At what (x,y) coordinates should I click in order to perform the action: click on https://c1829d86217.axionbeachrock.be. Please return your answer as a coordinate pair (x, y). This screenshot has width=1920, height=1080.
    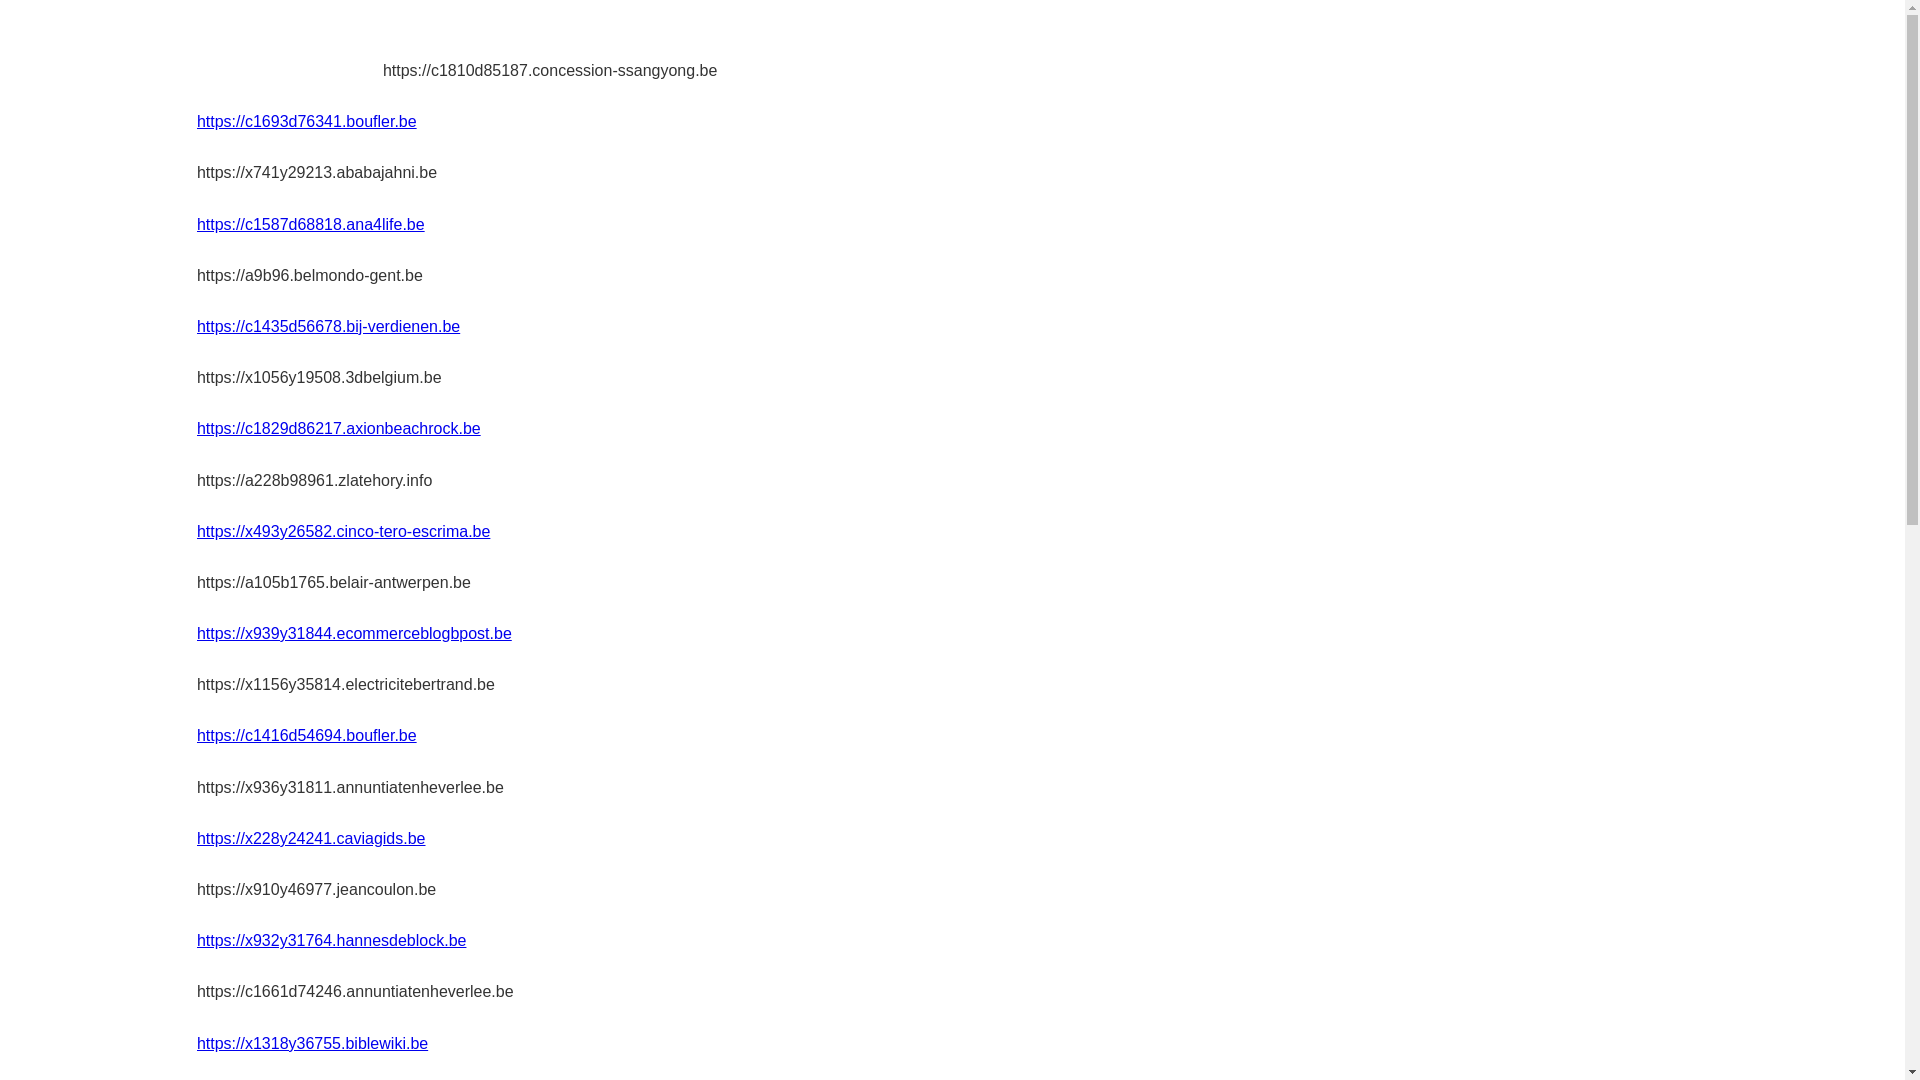
    Looking at the image, I should click on (339, 428).